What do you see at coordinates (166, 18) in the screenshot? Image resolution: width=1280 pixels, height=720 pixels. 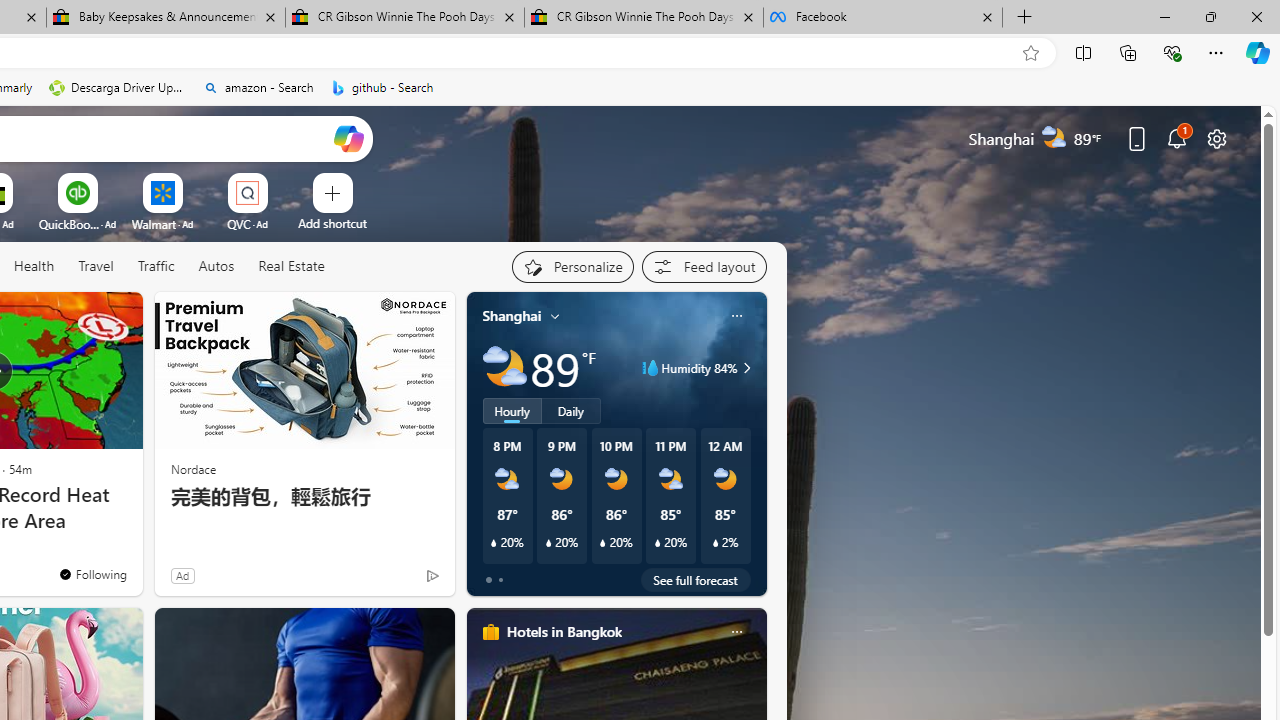 I see `Baby Keepsakes & Announcements for sale | eBay` at bounding box center [166, 18].